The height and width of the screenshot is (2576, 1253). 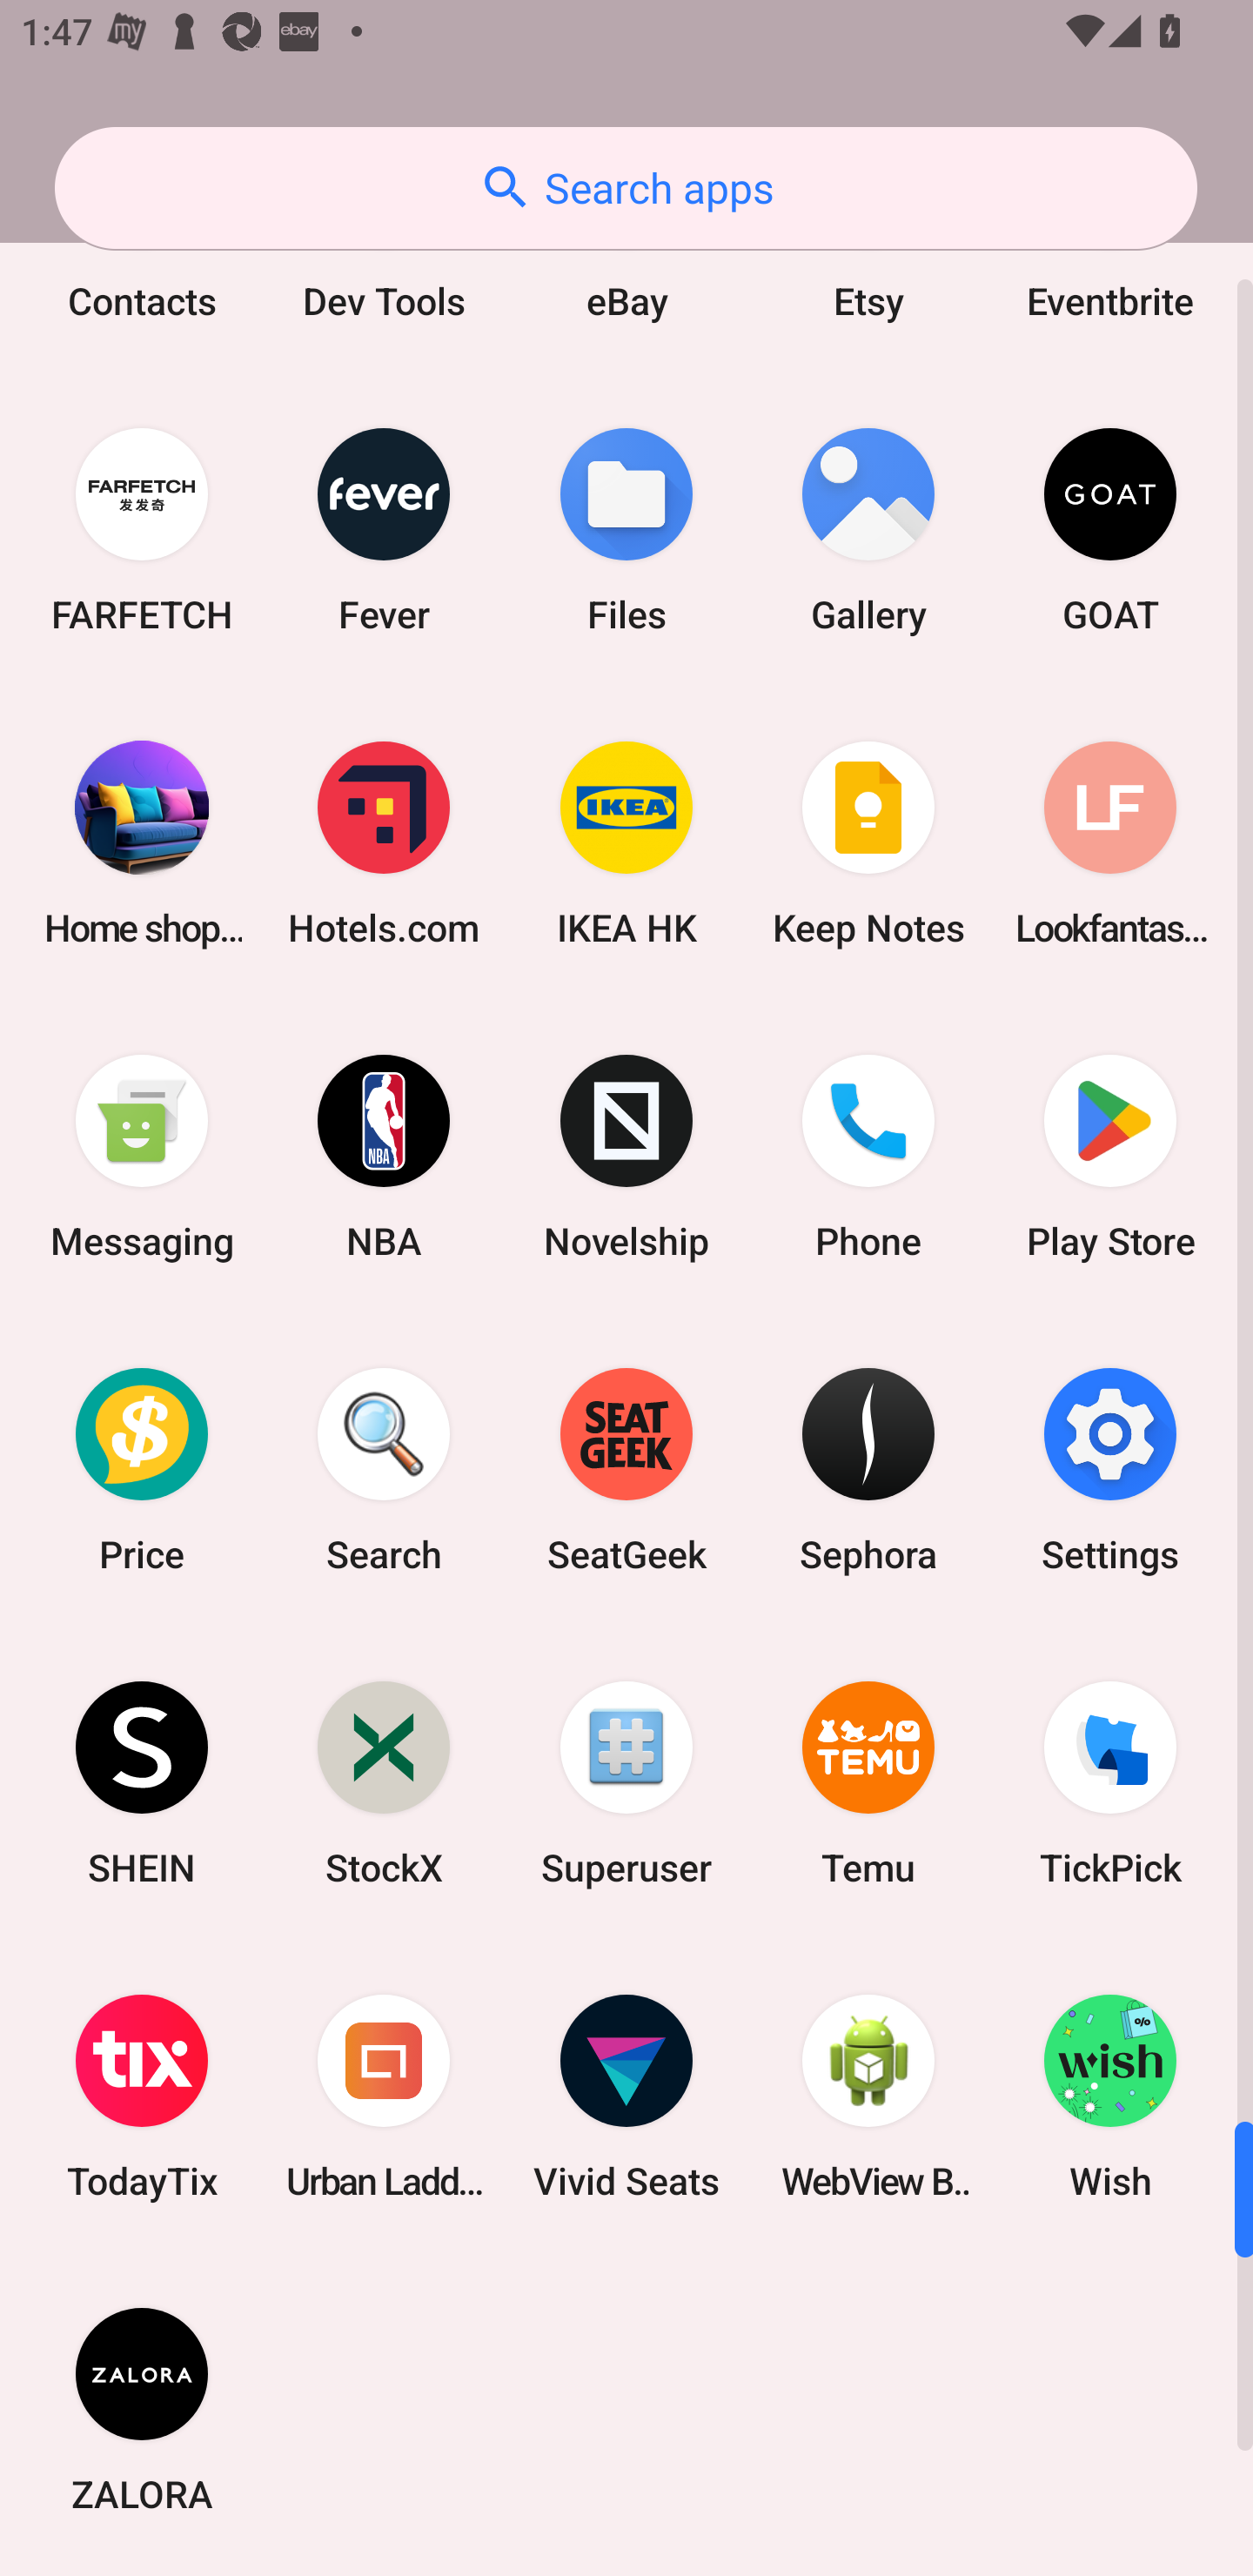 I want to click on WebView Browser Tester, so click(x=868, y=2096).